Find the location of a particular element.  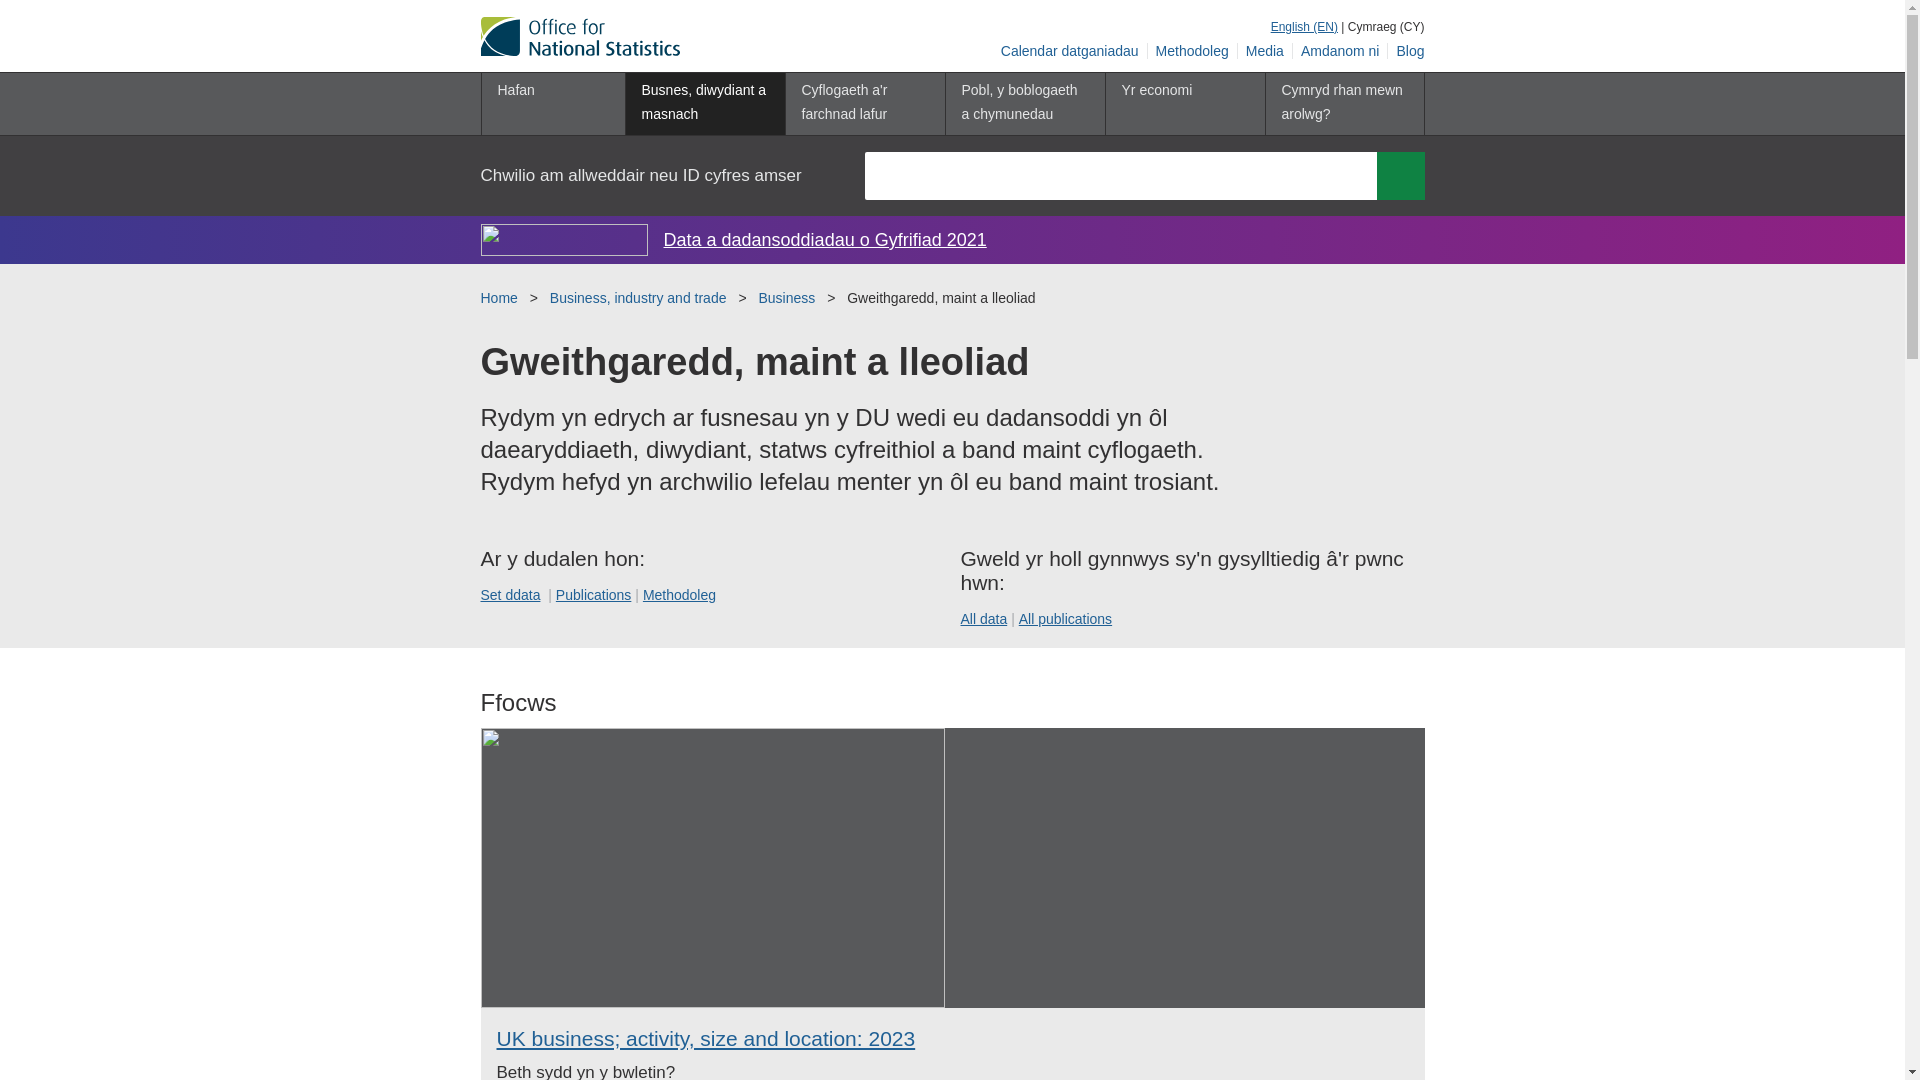

Methodoleg is located at coordinates (1193, 51).